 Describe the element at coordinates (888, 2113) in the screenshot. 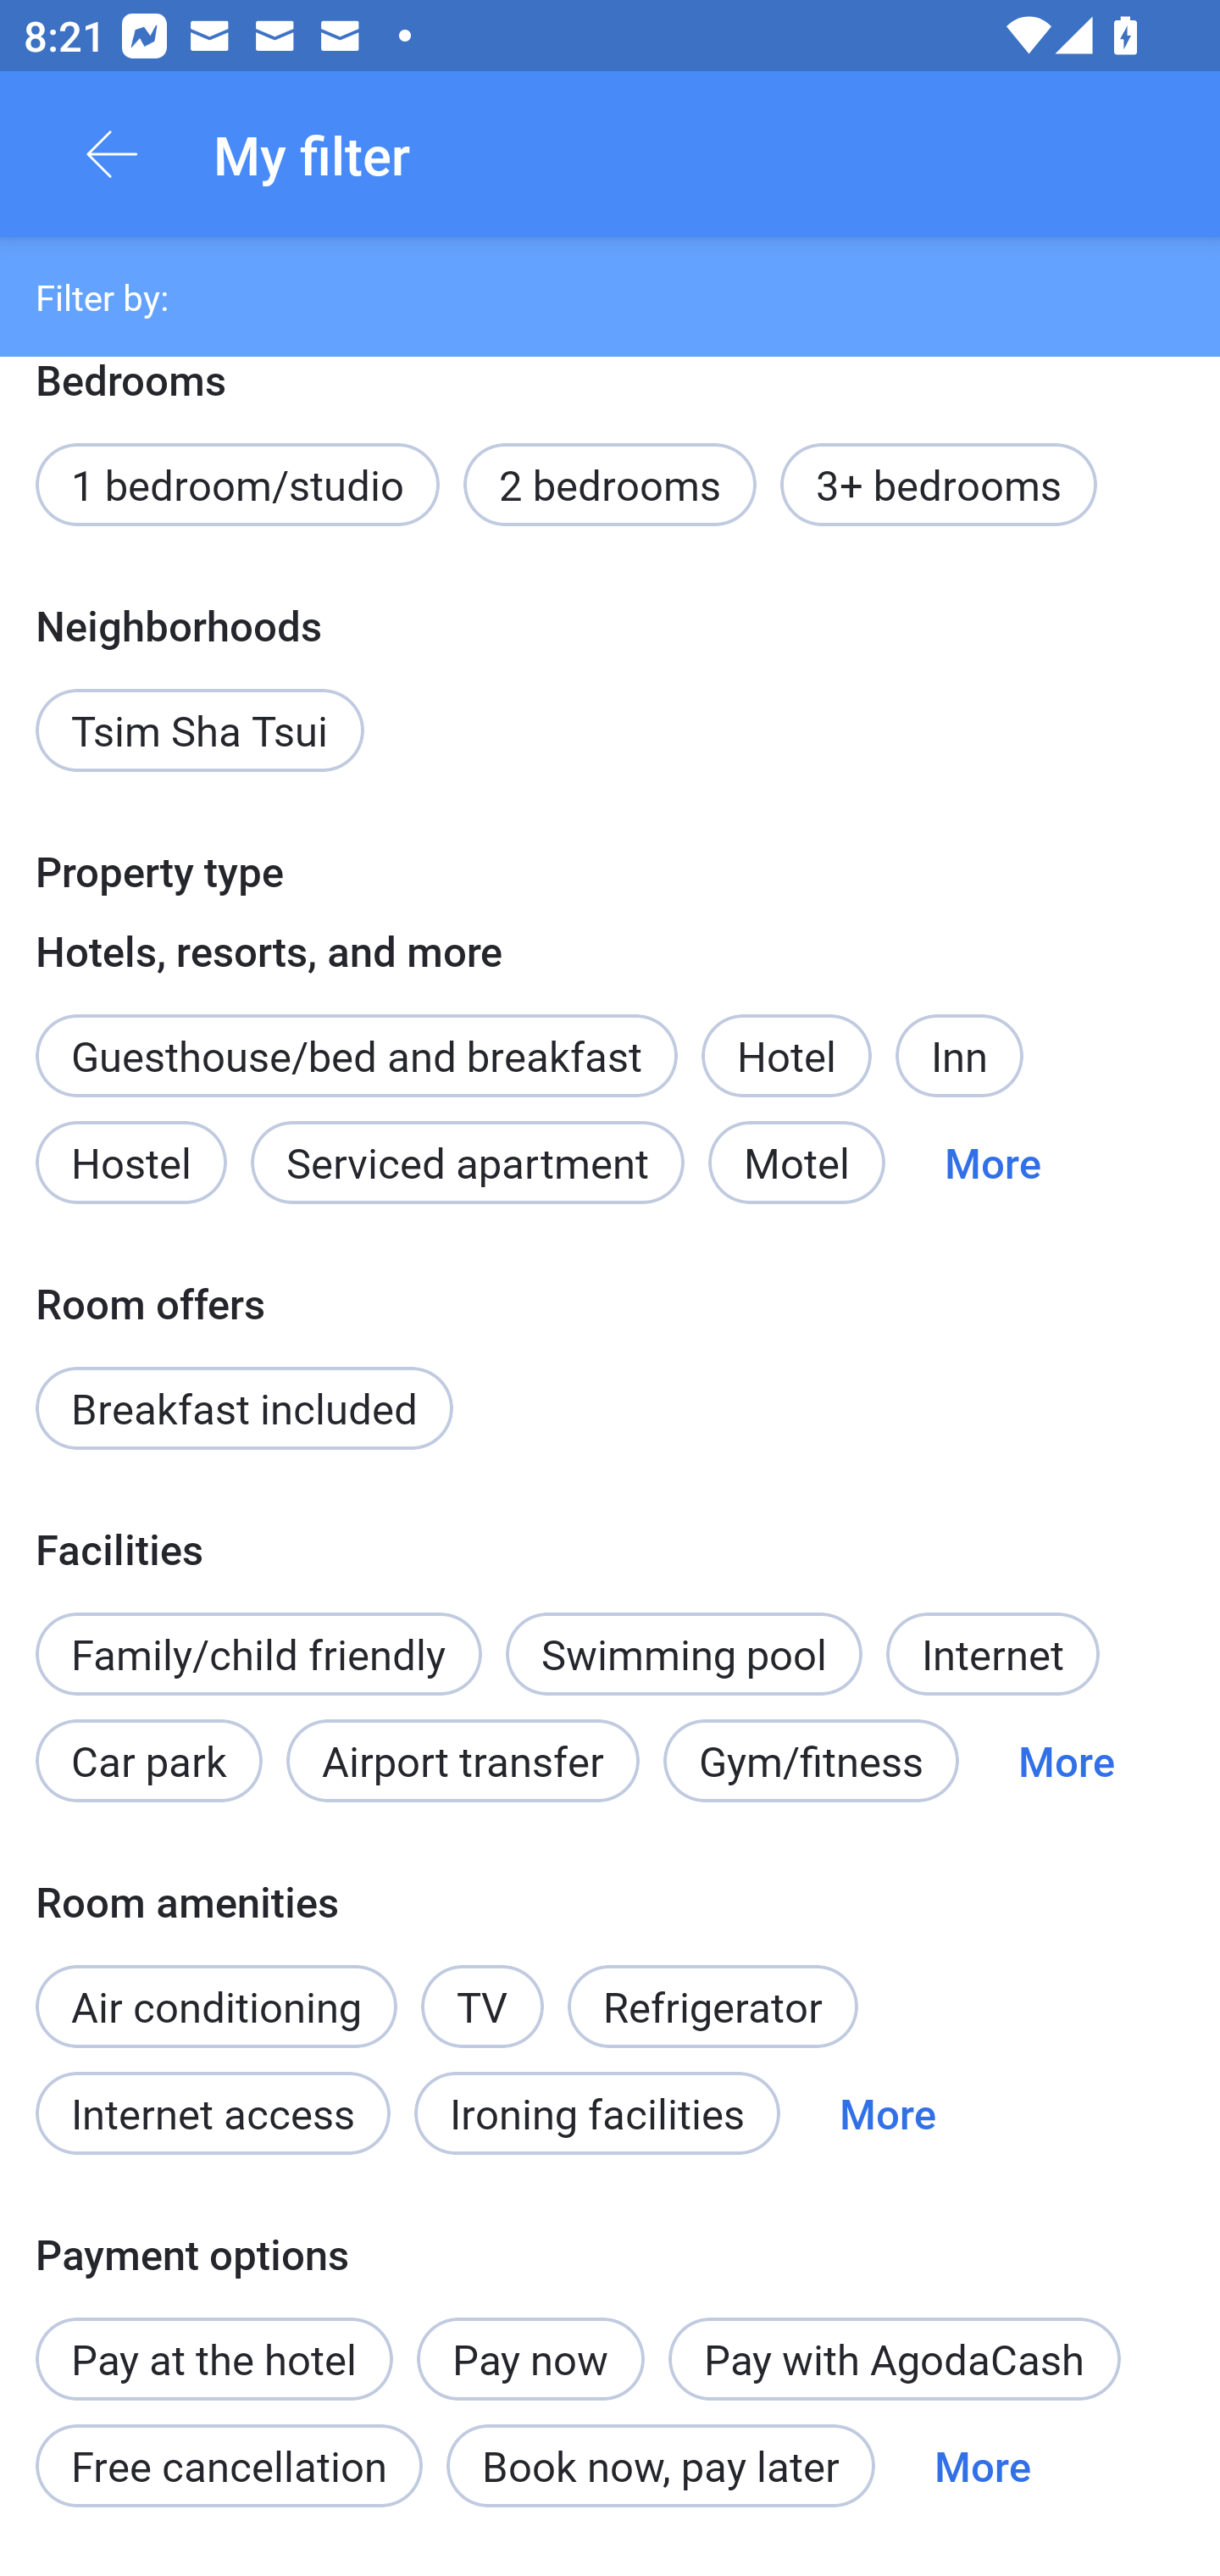

I see `More` at that location.